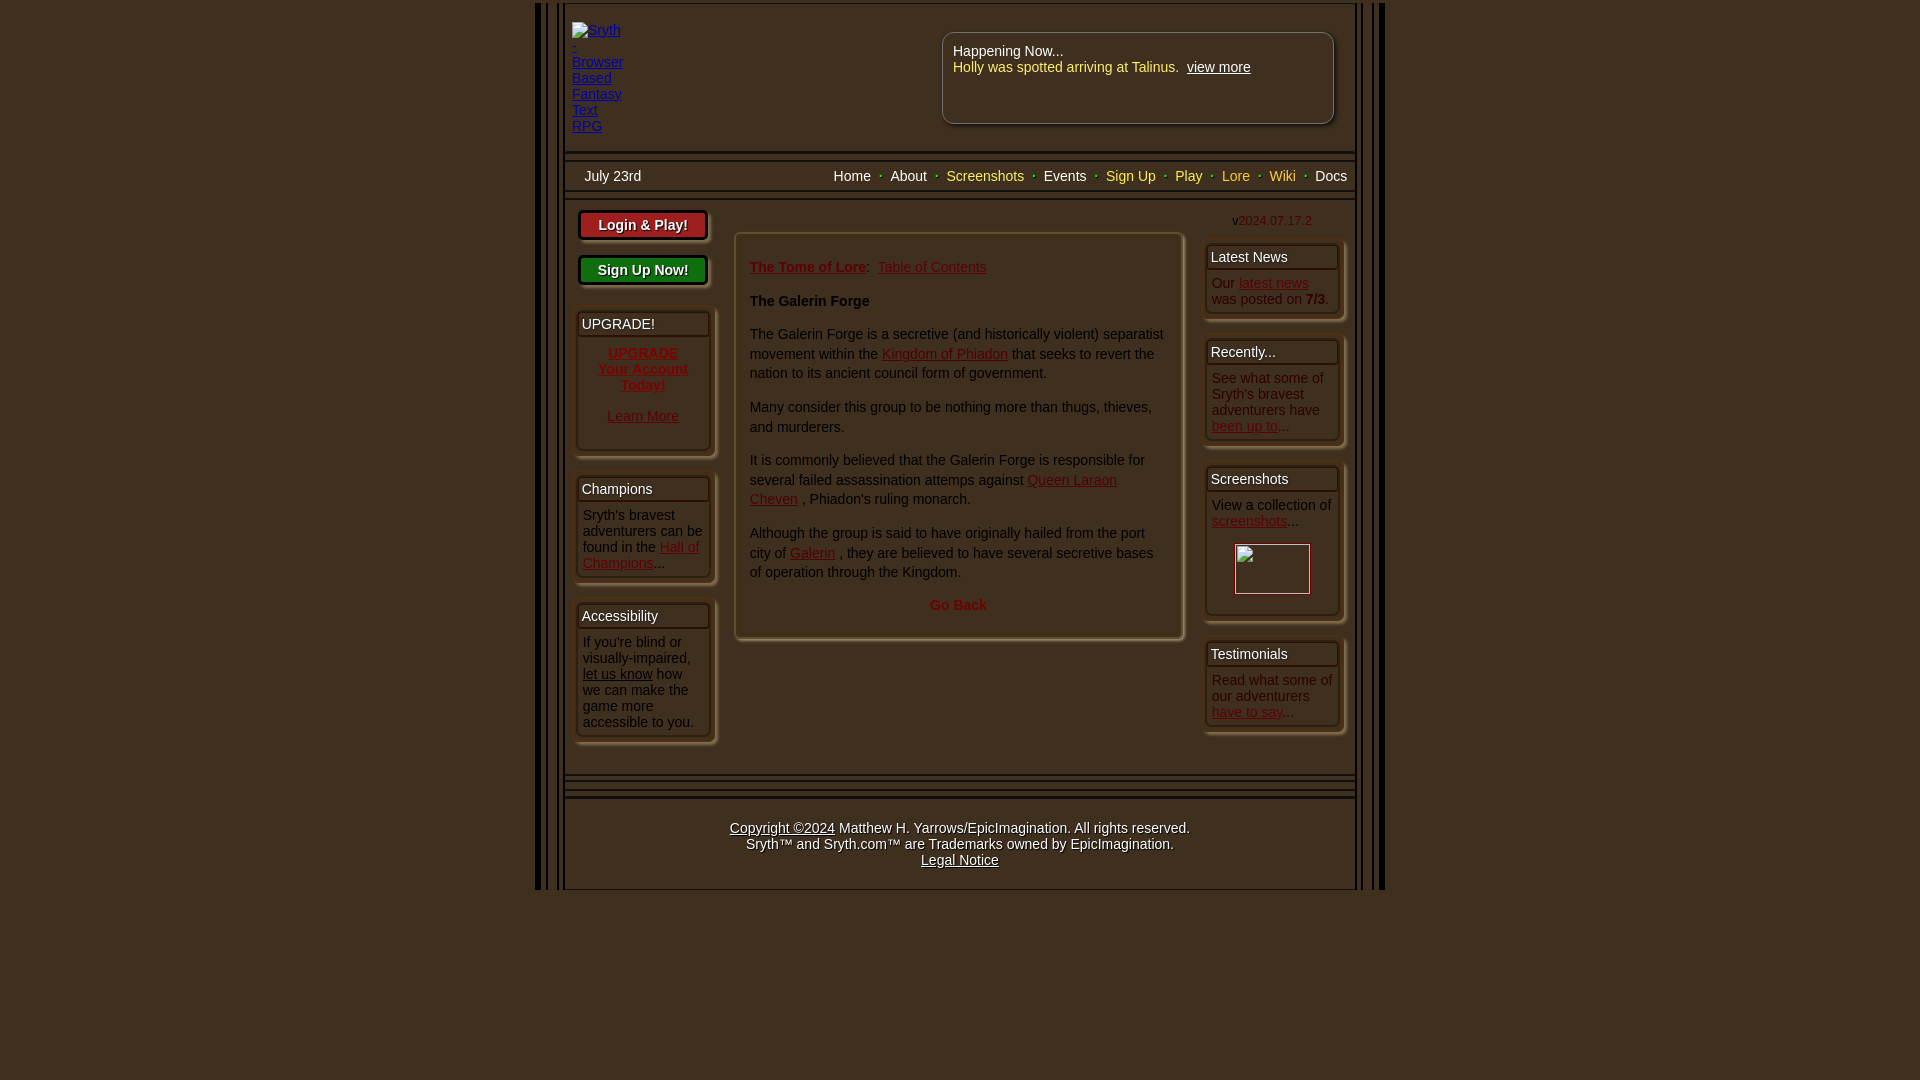  What do you see at coordinates (616, 488) in the screenshot?
I see `Champions` at bounding box center [616, 488].